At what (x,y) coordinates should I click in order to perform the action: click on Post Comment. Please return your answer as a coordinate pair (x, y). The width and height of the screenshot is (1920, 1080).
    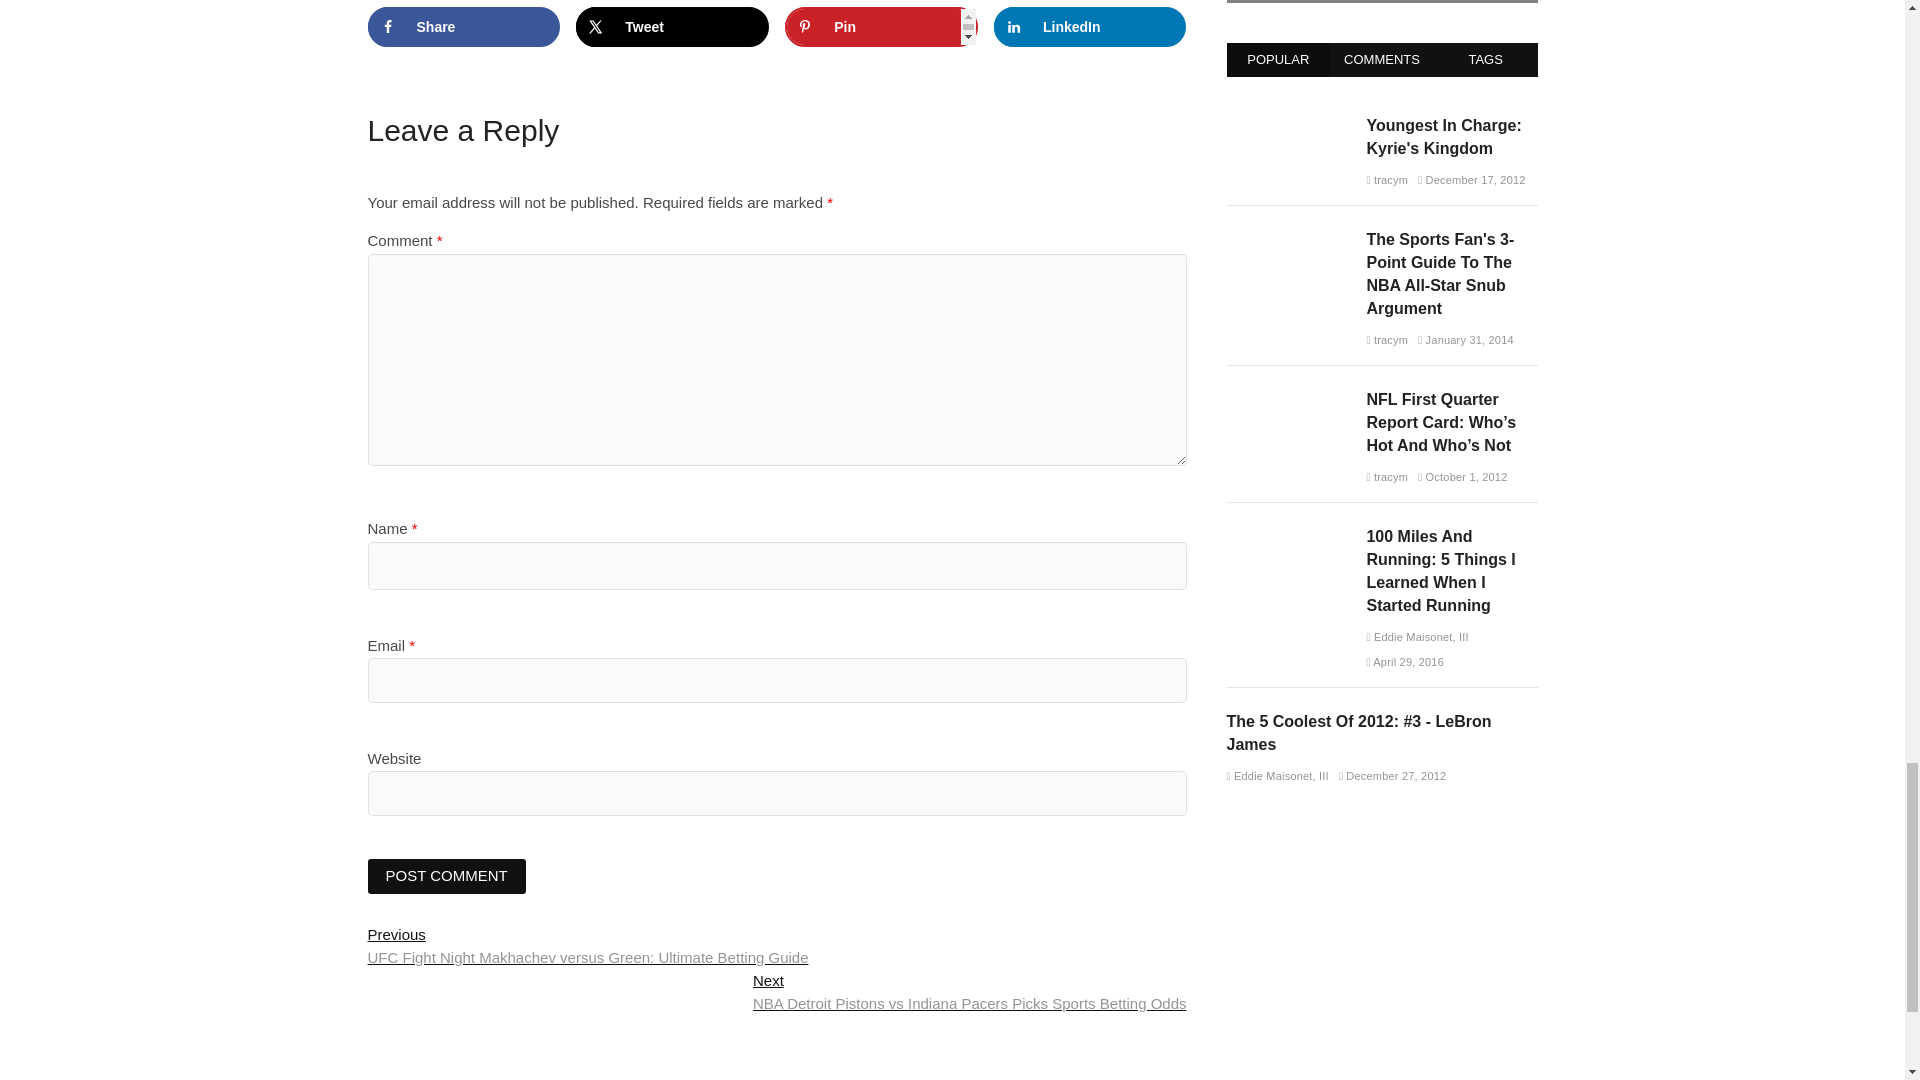
    Looking at the image, I should click on (447, 876).